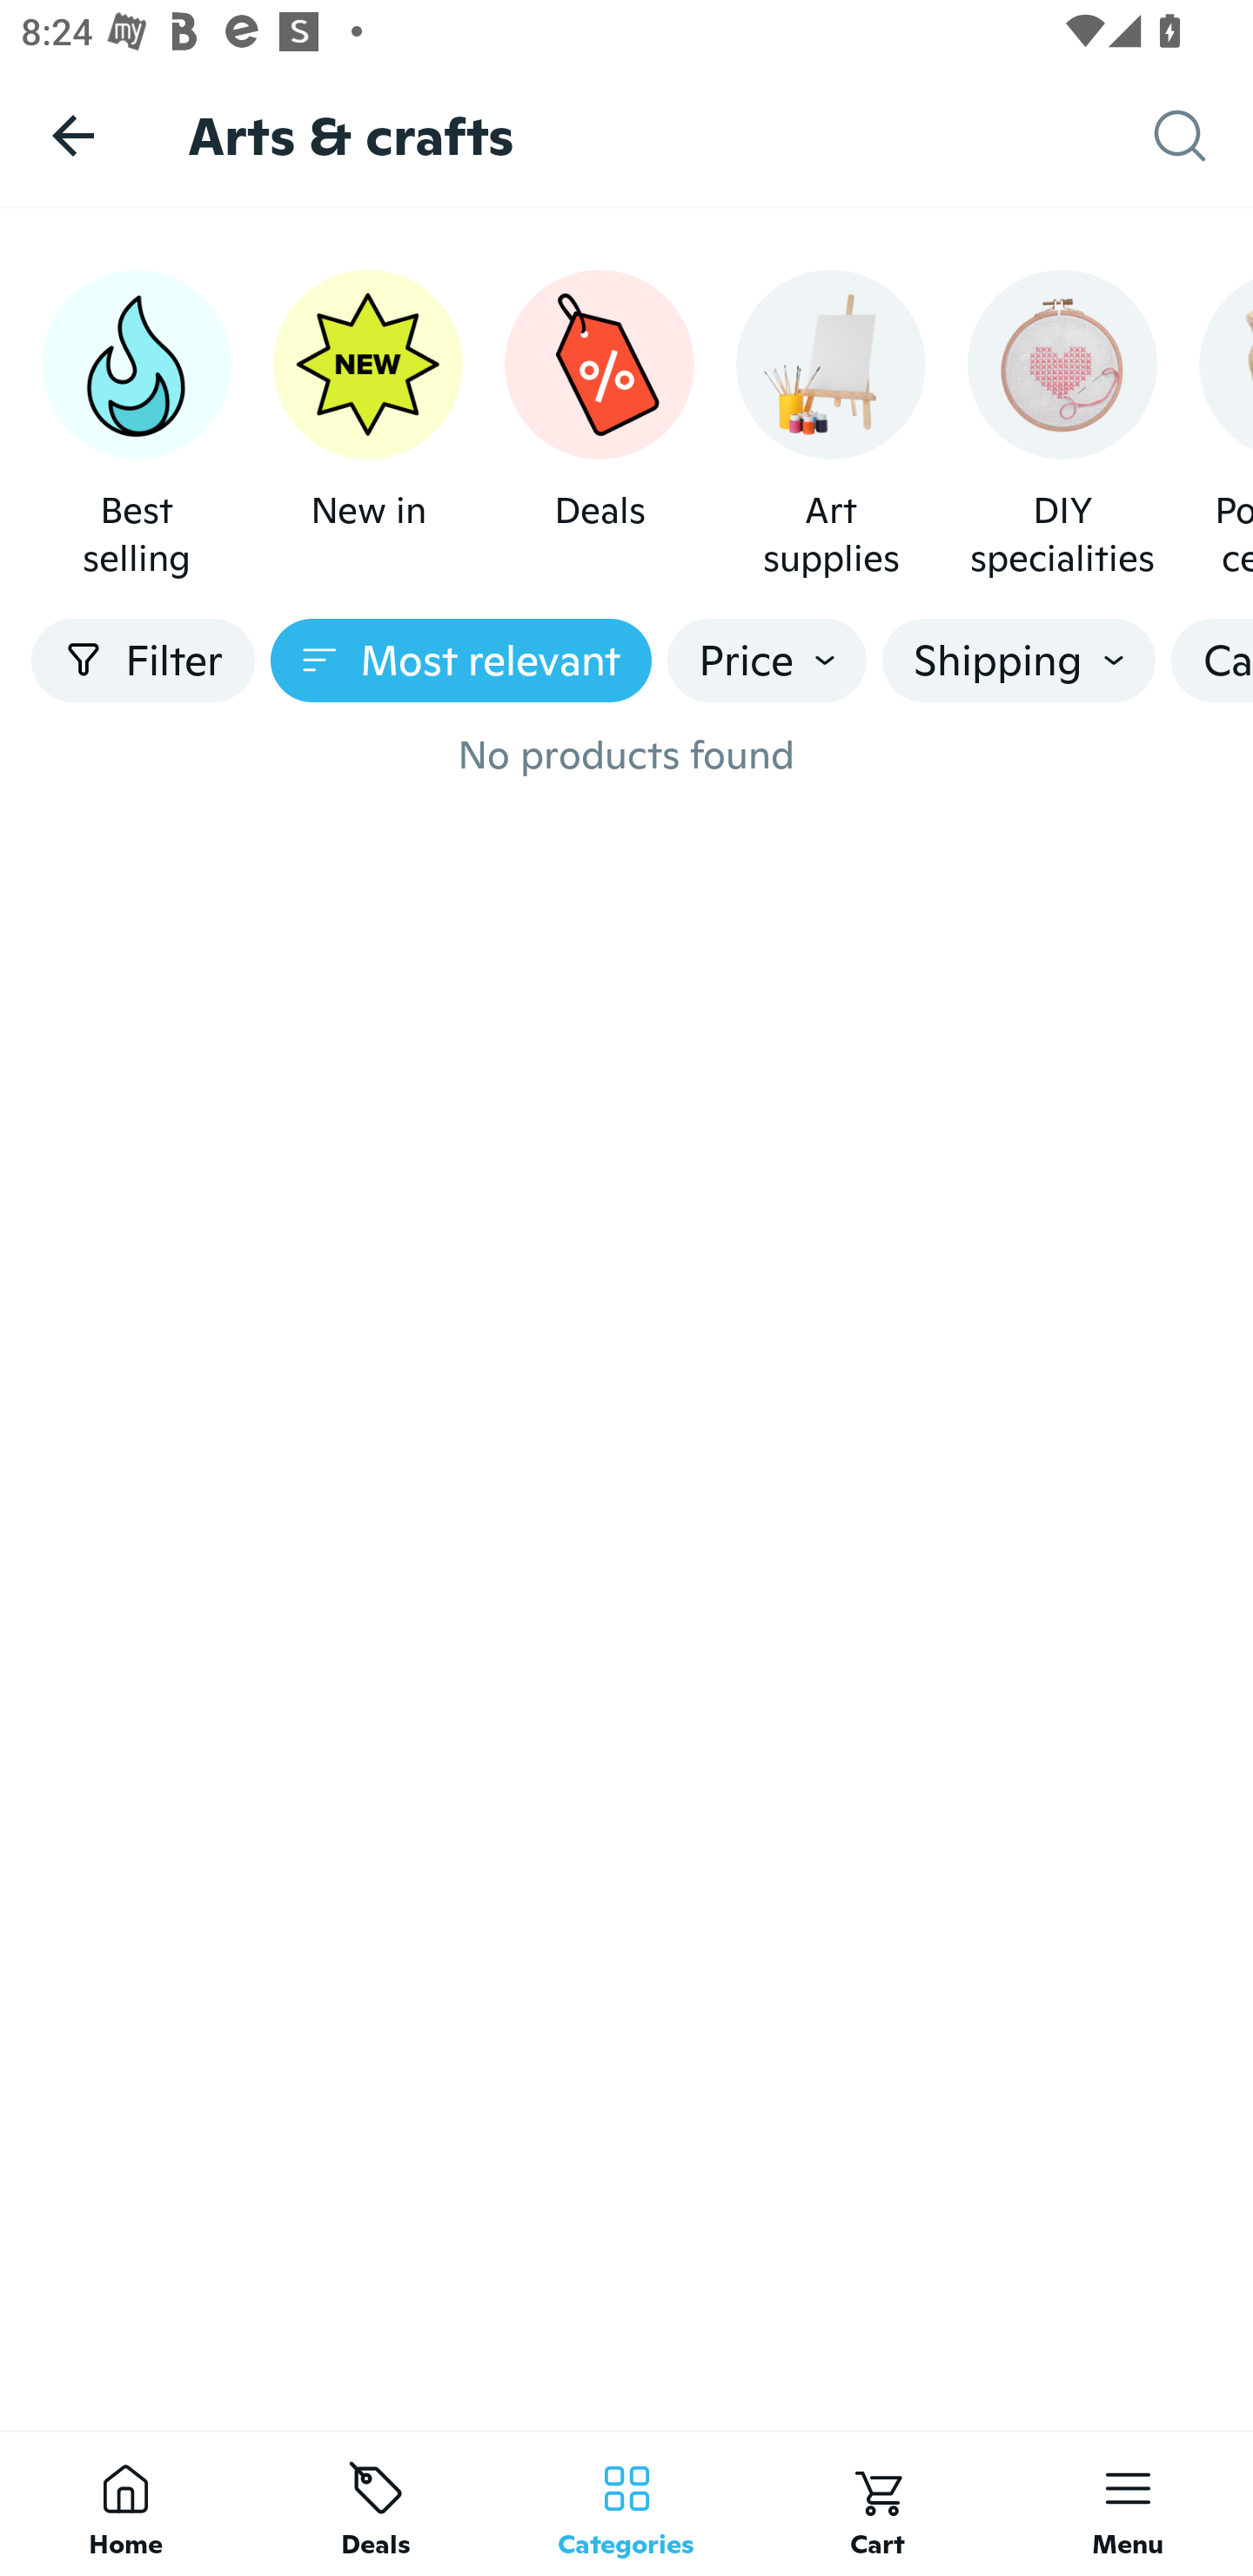  What do you see at coordinates (143, 661) in the screenshot?
I see `Filter` at bounding box center [143, 661].